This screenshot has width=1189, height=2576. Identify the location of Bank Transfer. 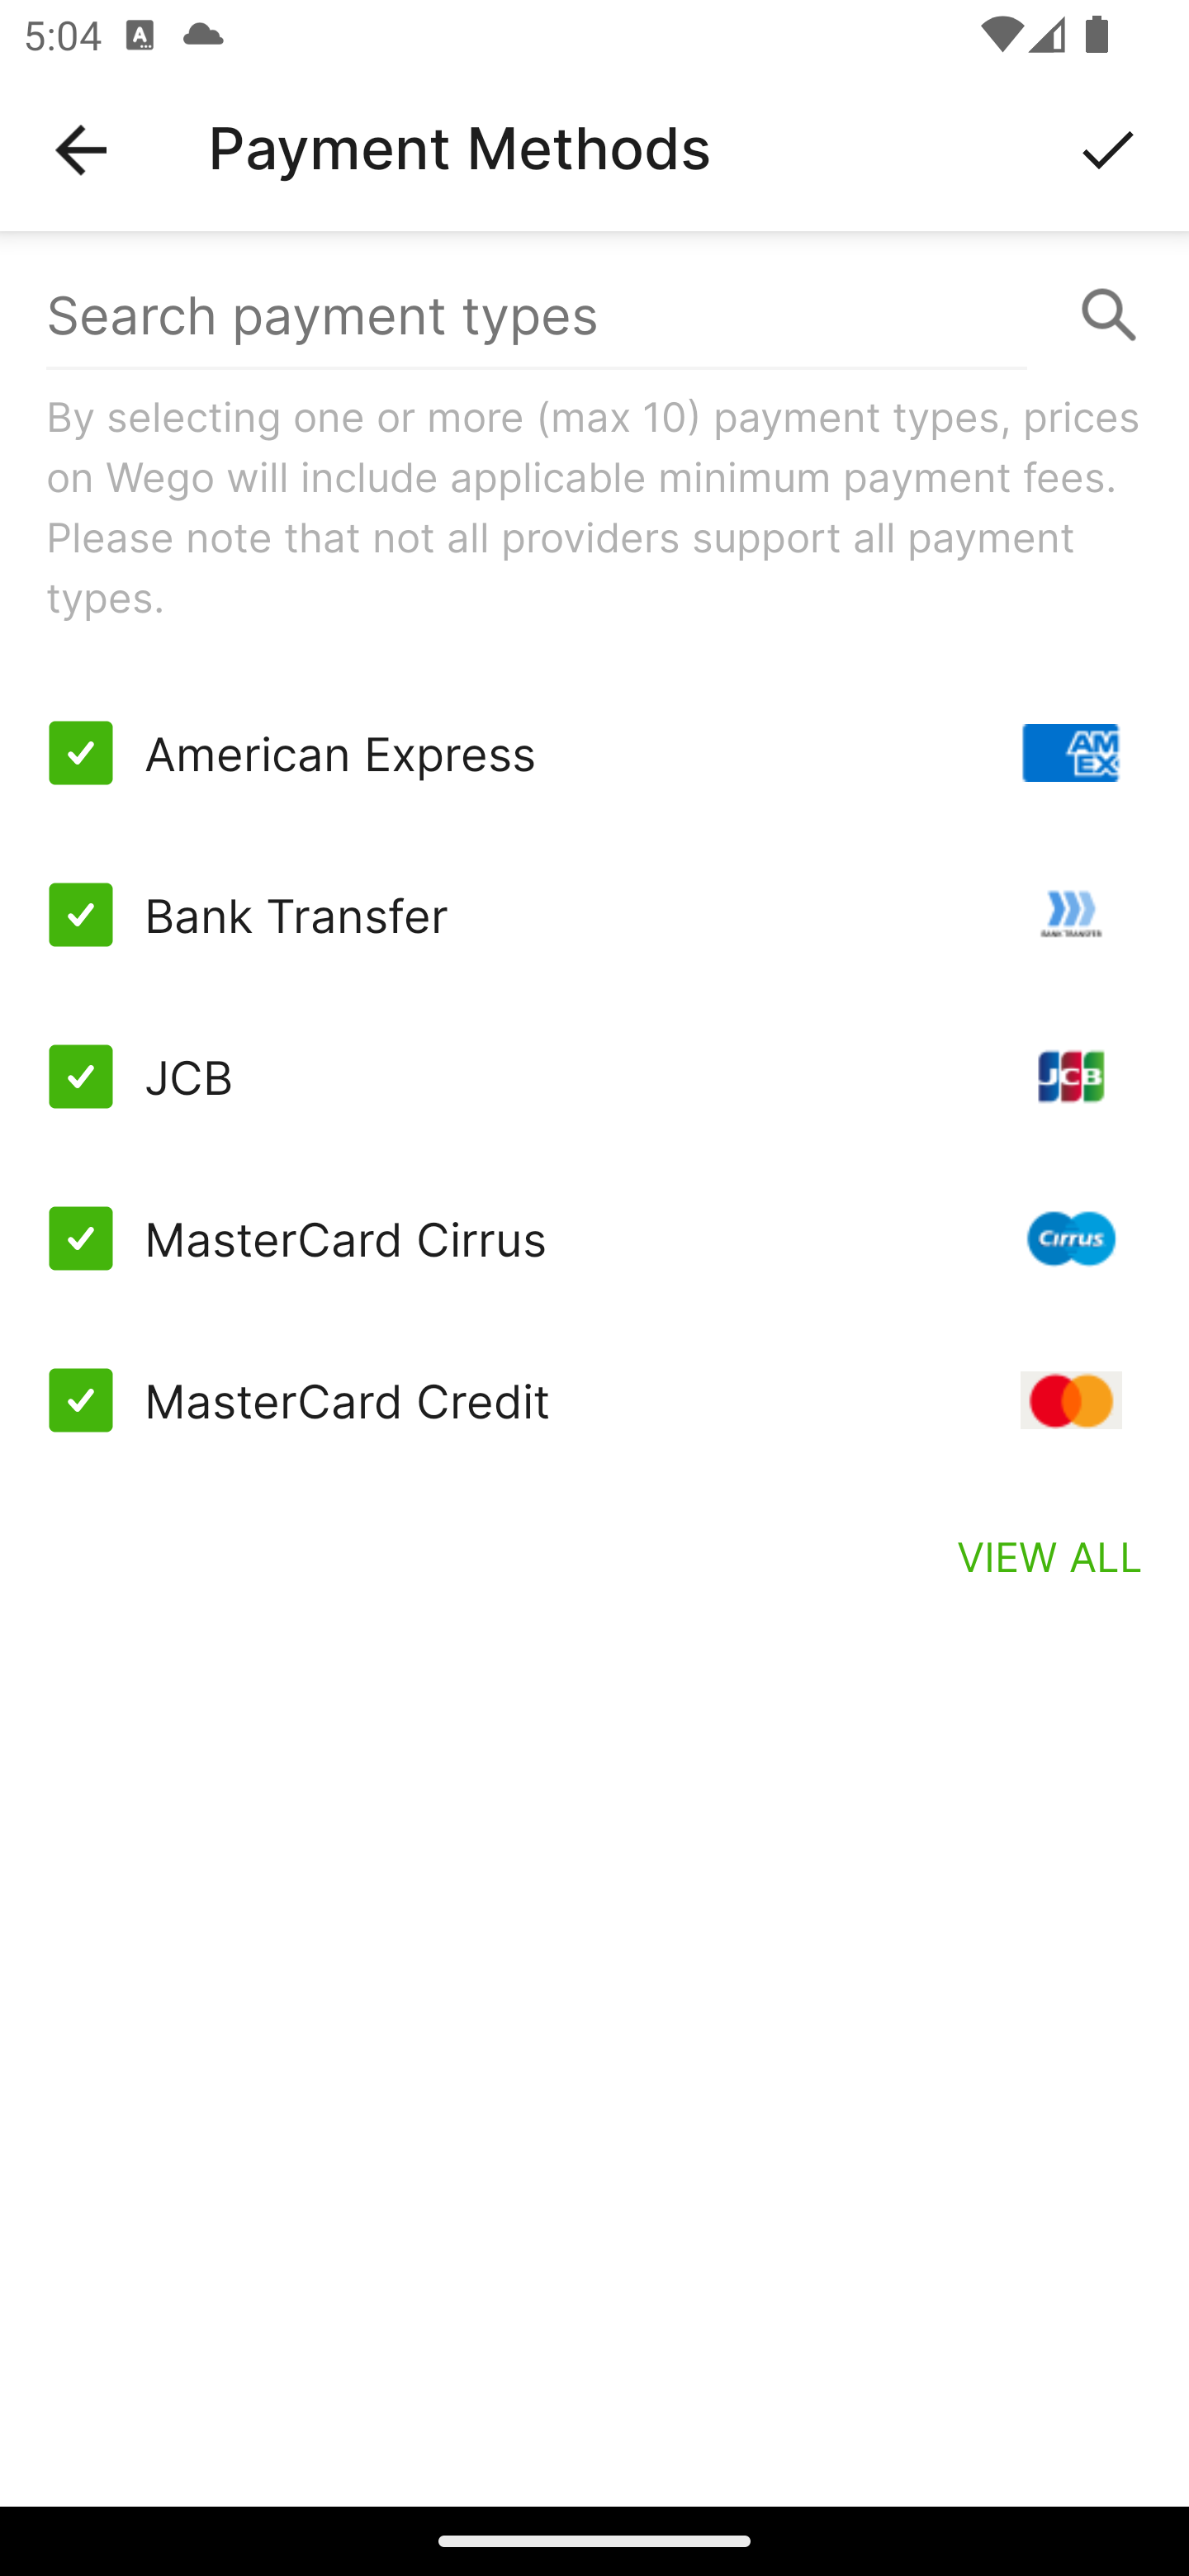
(594, 915).